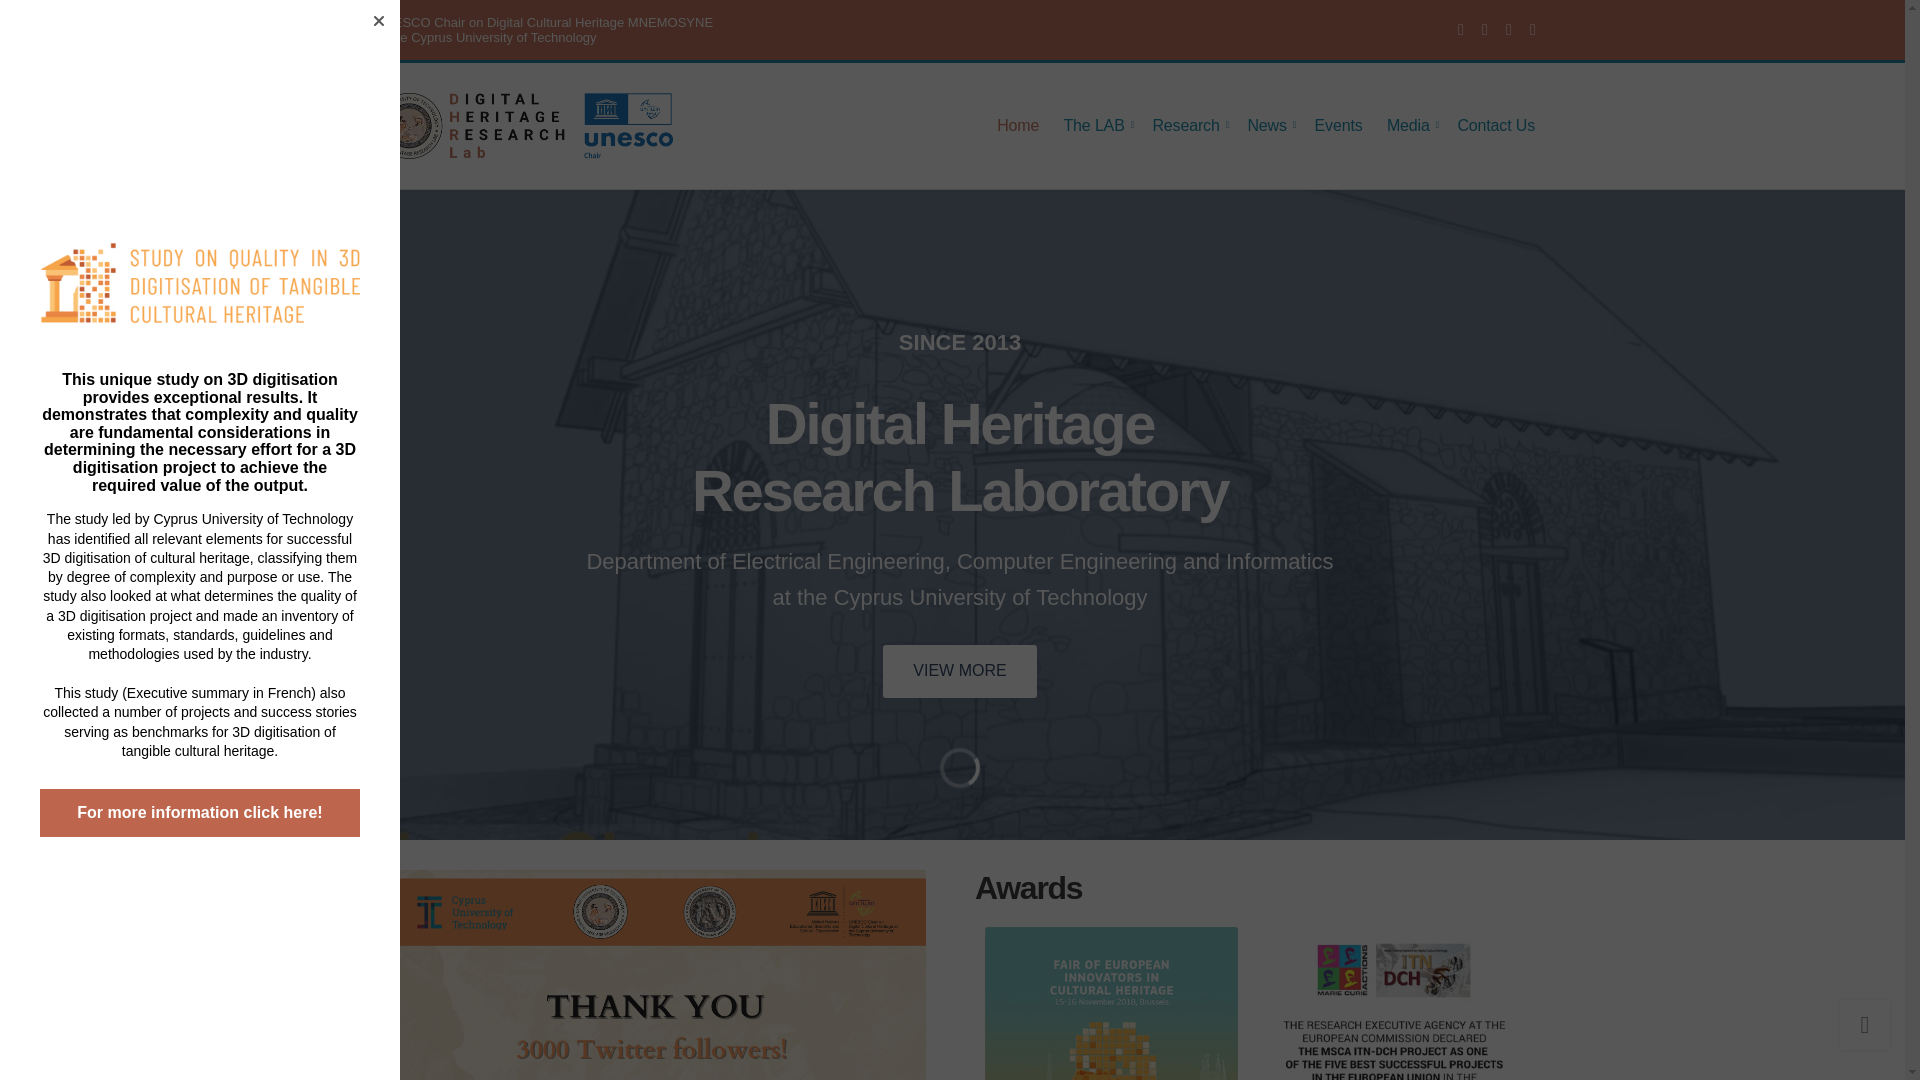 This screenshot has height=1080, width=1920. Describe the element at coordinates (26, 566) in the screenshot. I see `Twitter` at that location.